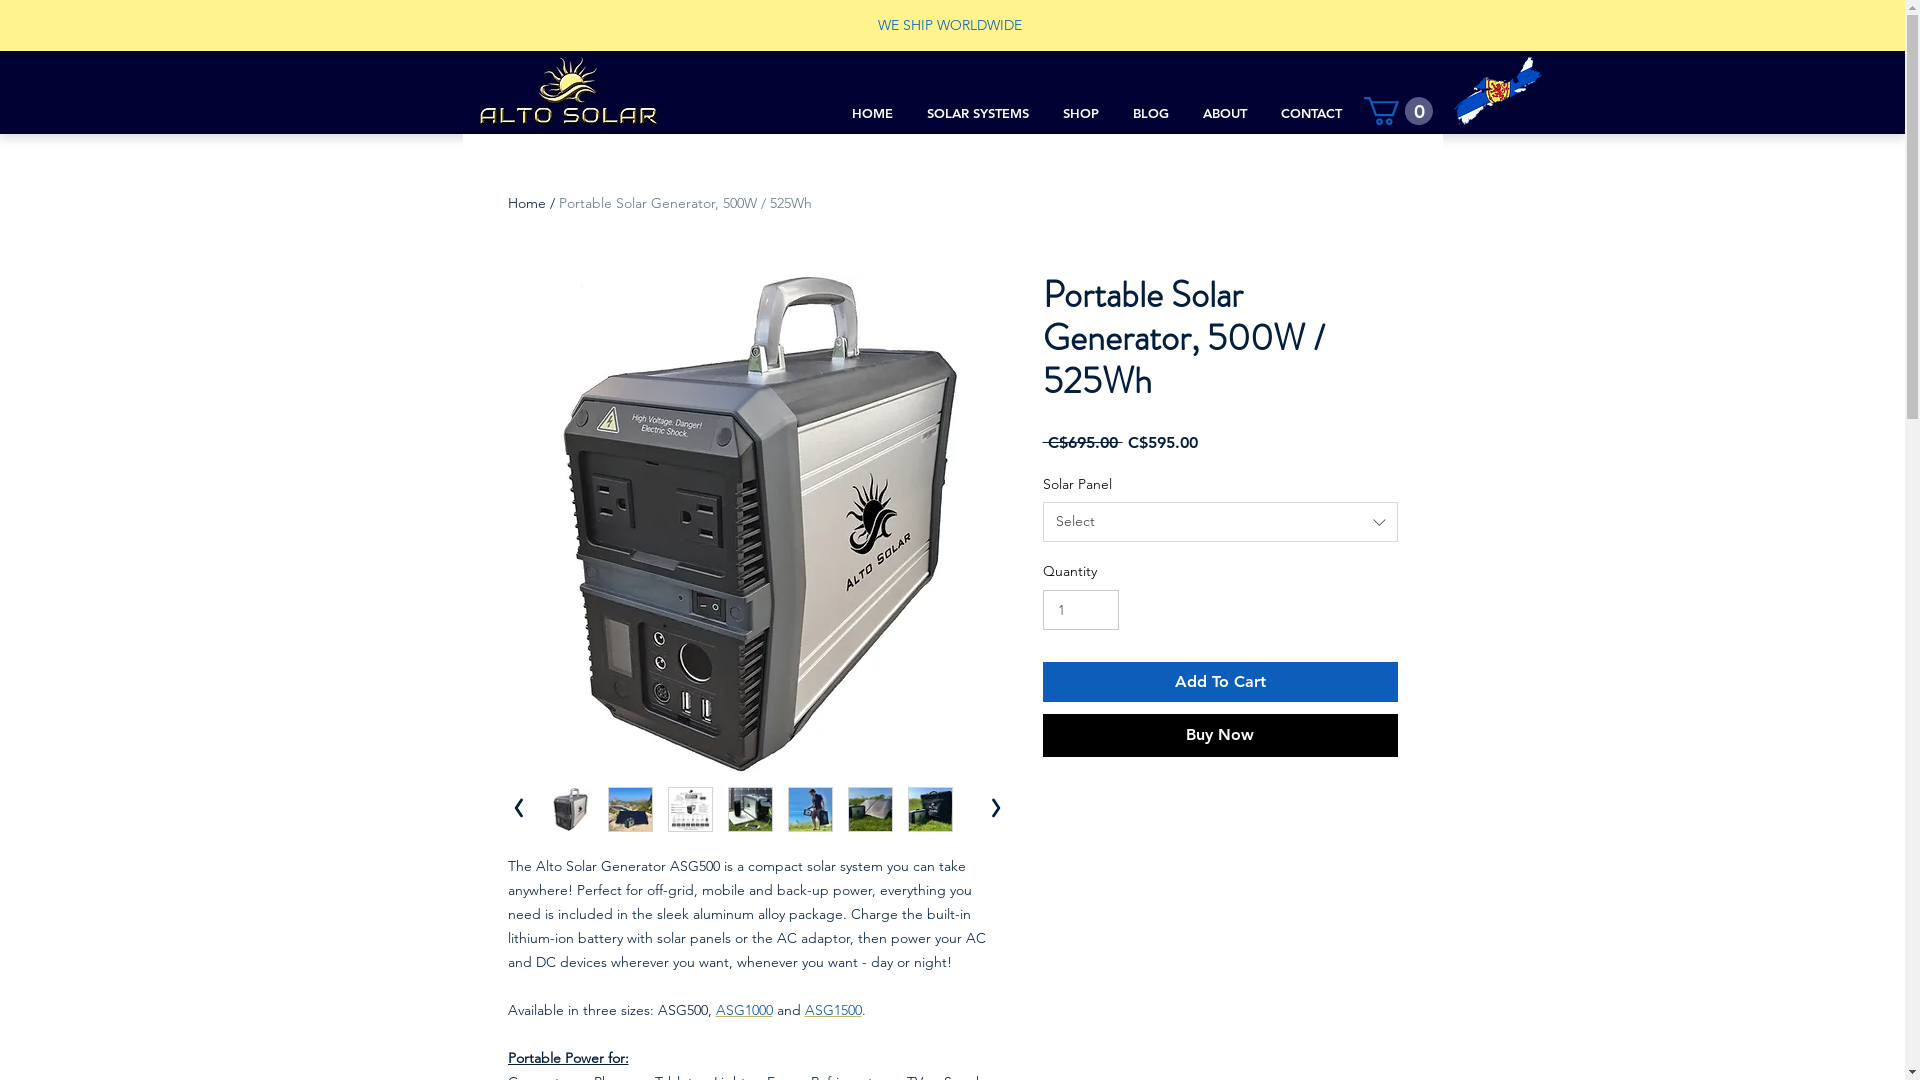 This screenshot has height=1080, width=1920. I want to click on ABOUT, so click(1225, 113).